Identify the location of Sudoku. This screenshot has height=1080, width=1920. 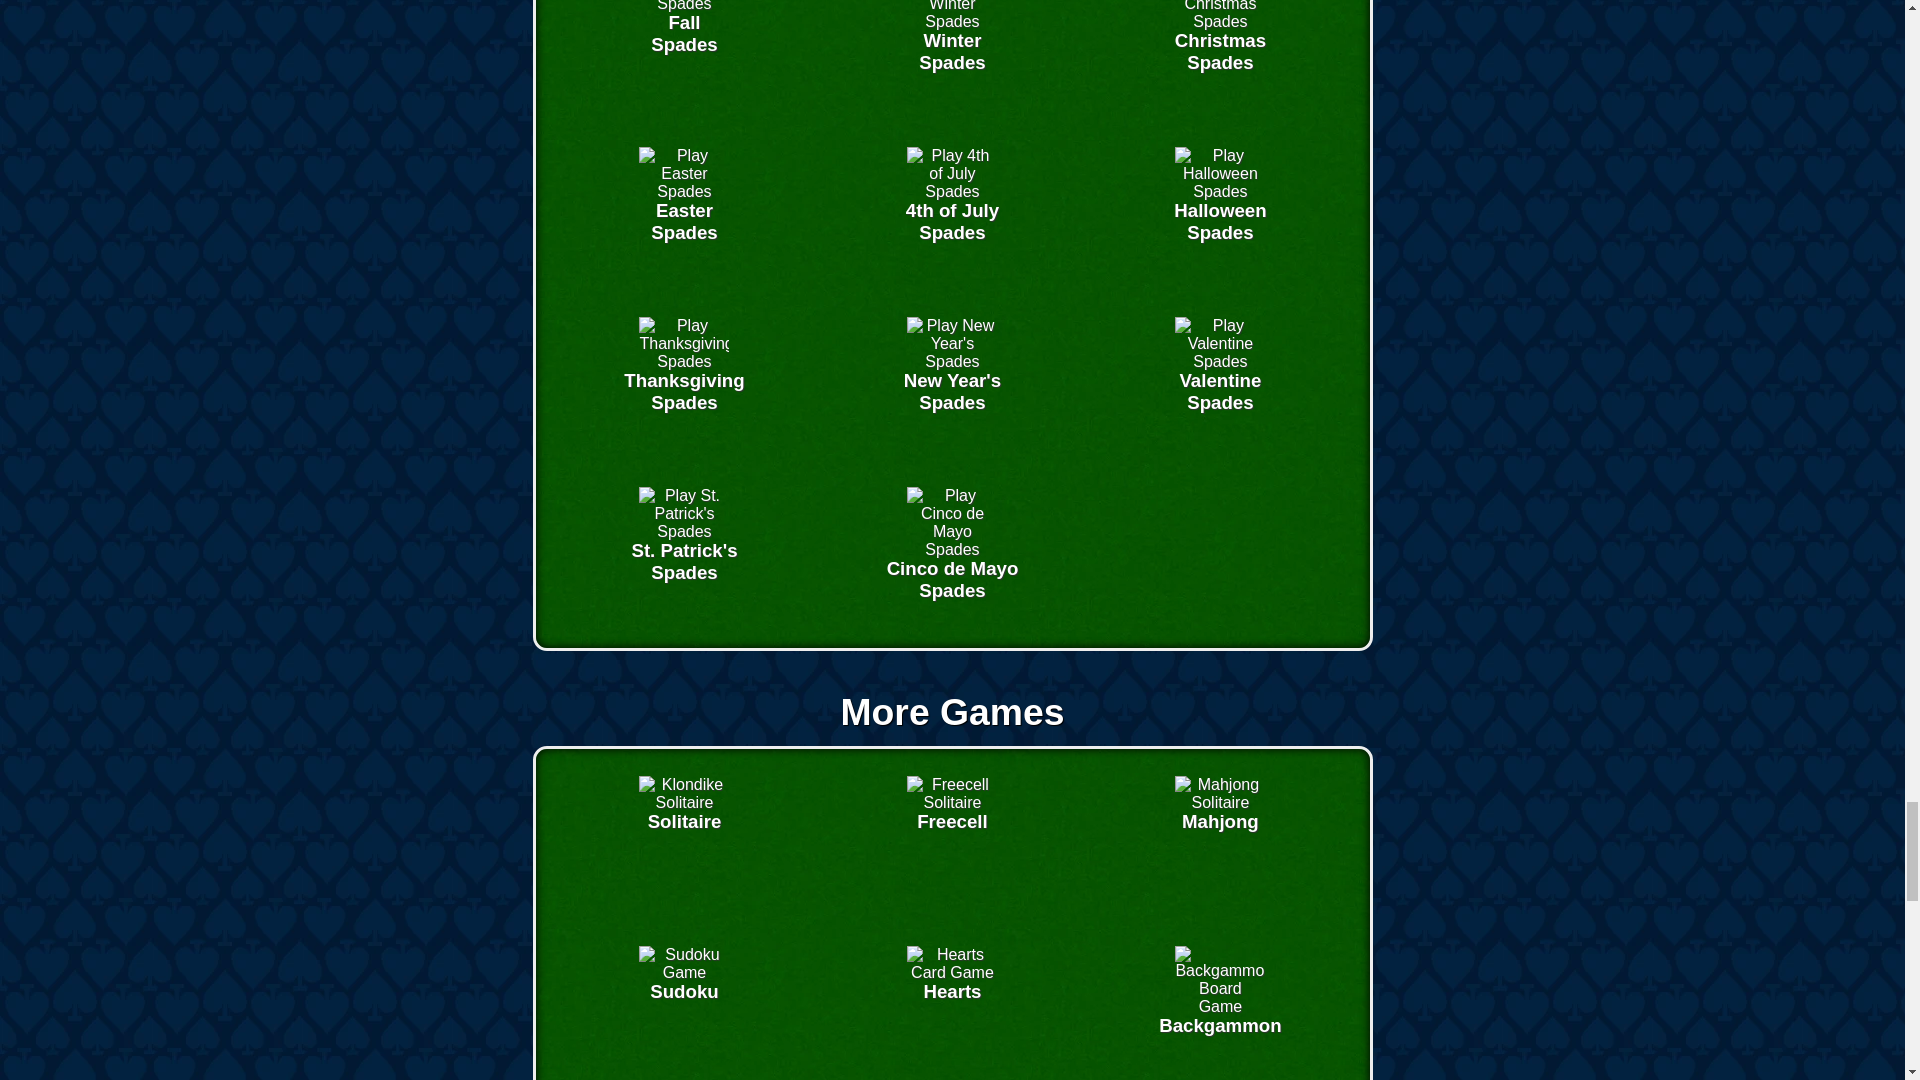
(951, 190).